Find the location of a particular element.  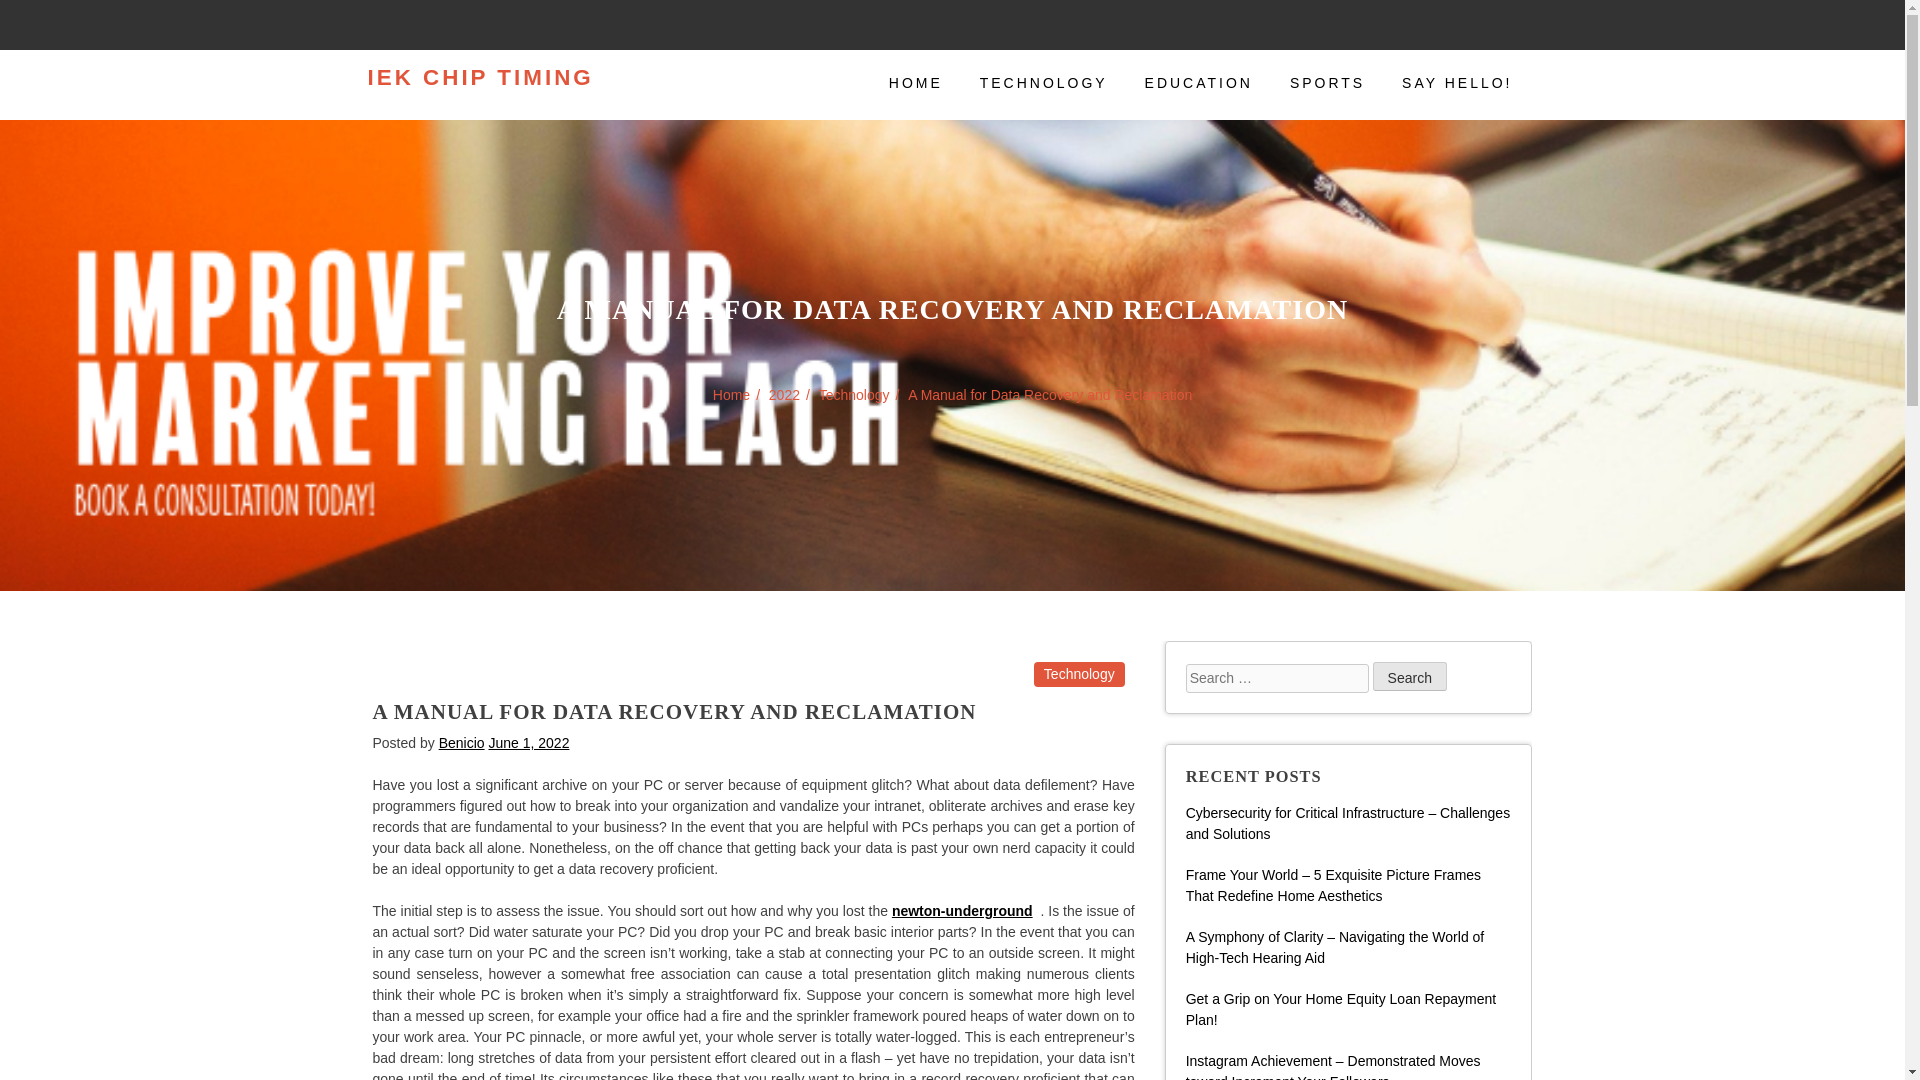

HOME is located at coordinates (916, 84).